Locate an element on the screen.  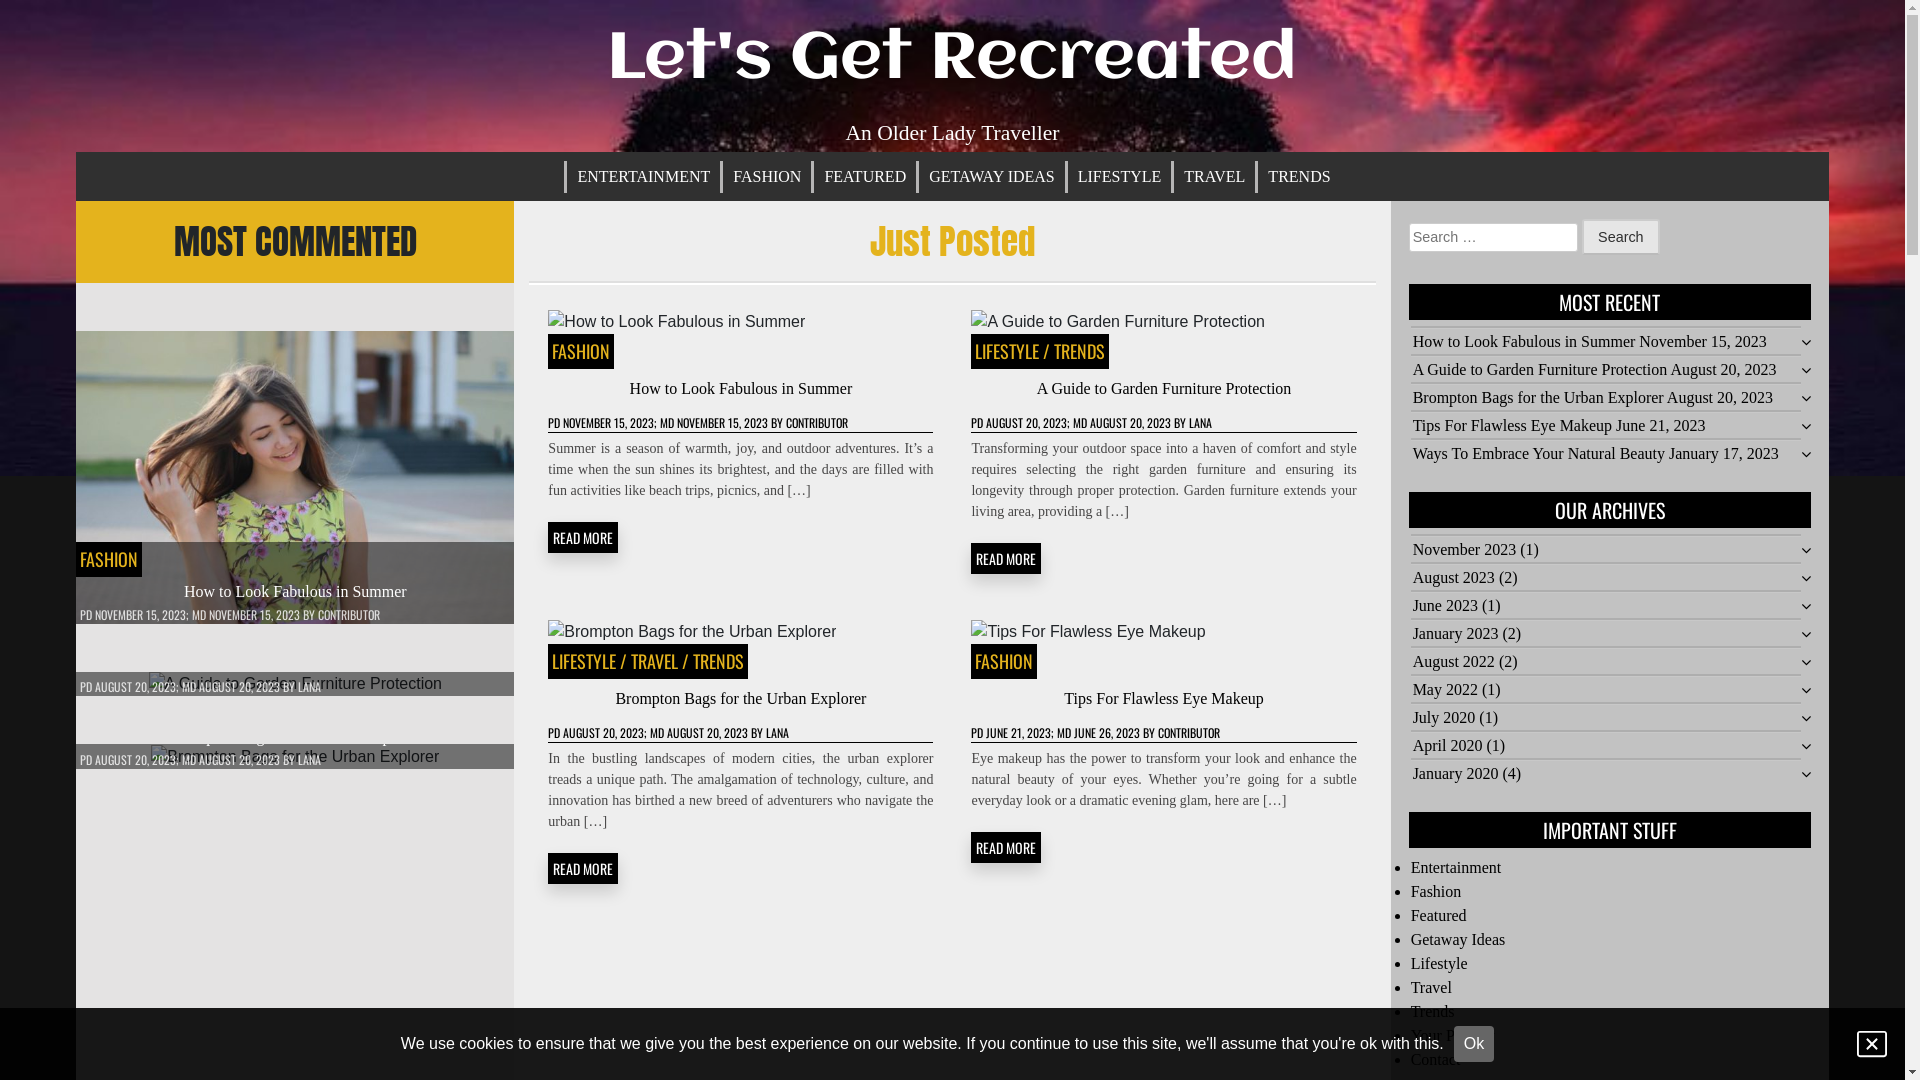
TRENDS is located at coordinates (1080, 351).